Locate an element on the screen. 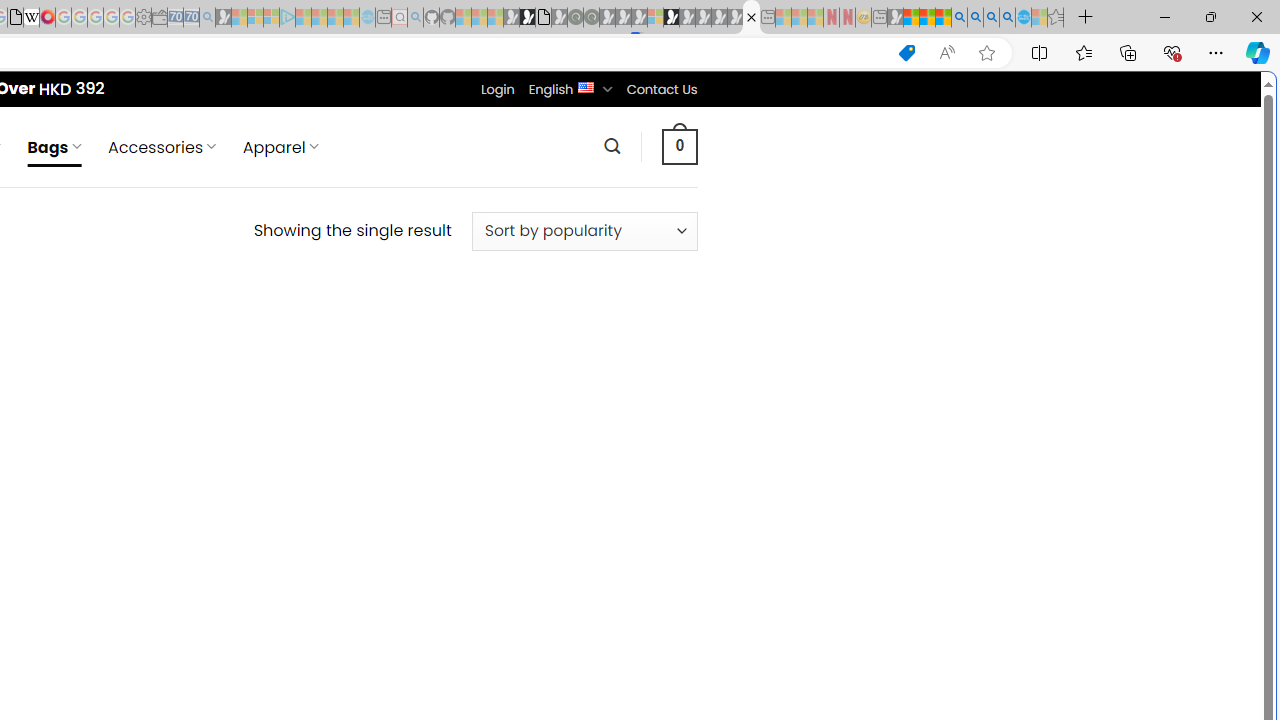  Future Focus Report 2024 - Sleeping is located at coordinates (591, 18).